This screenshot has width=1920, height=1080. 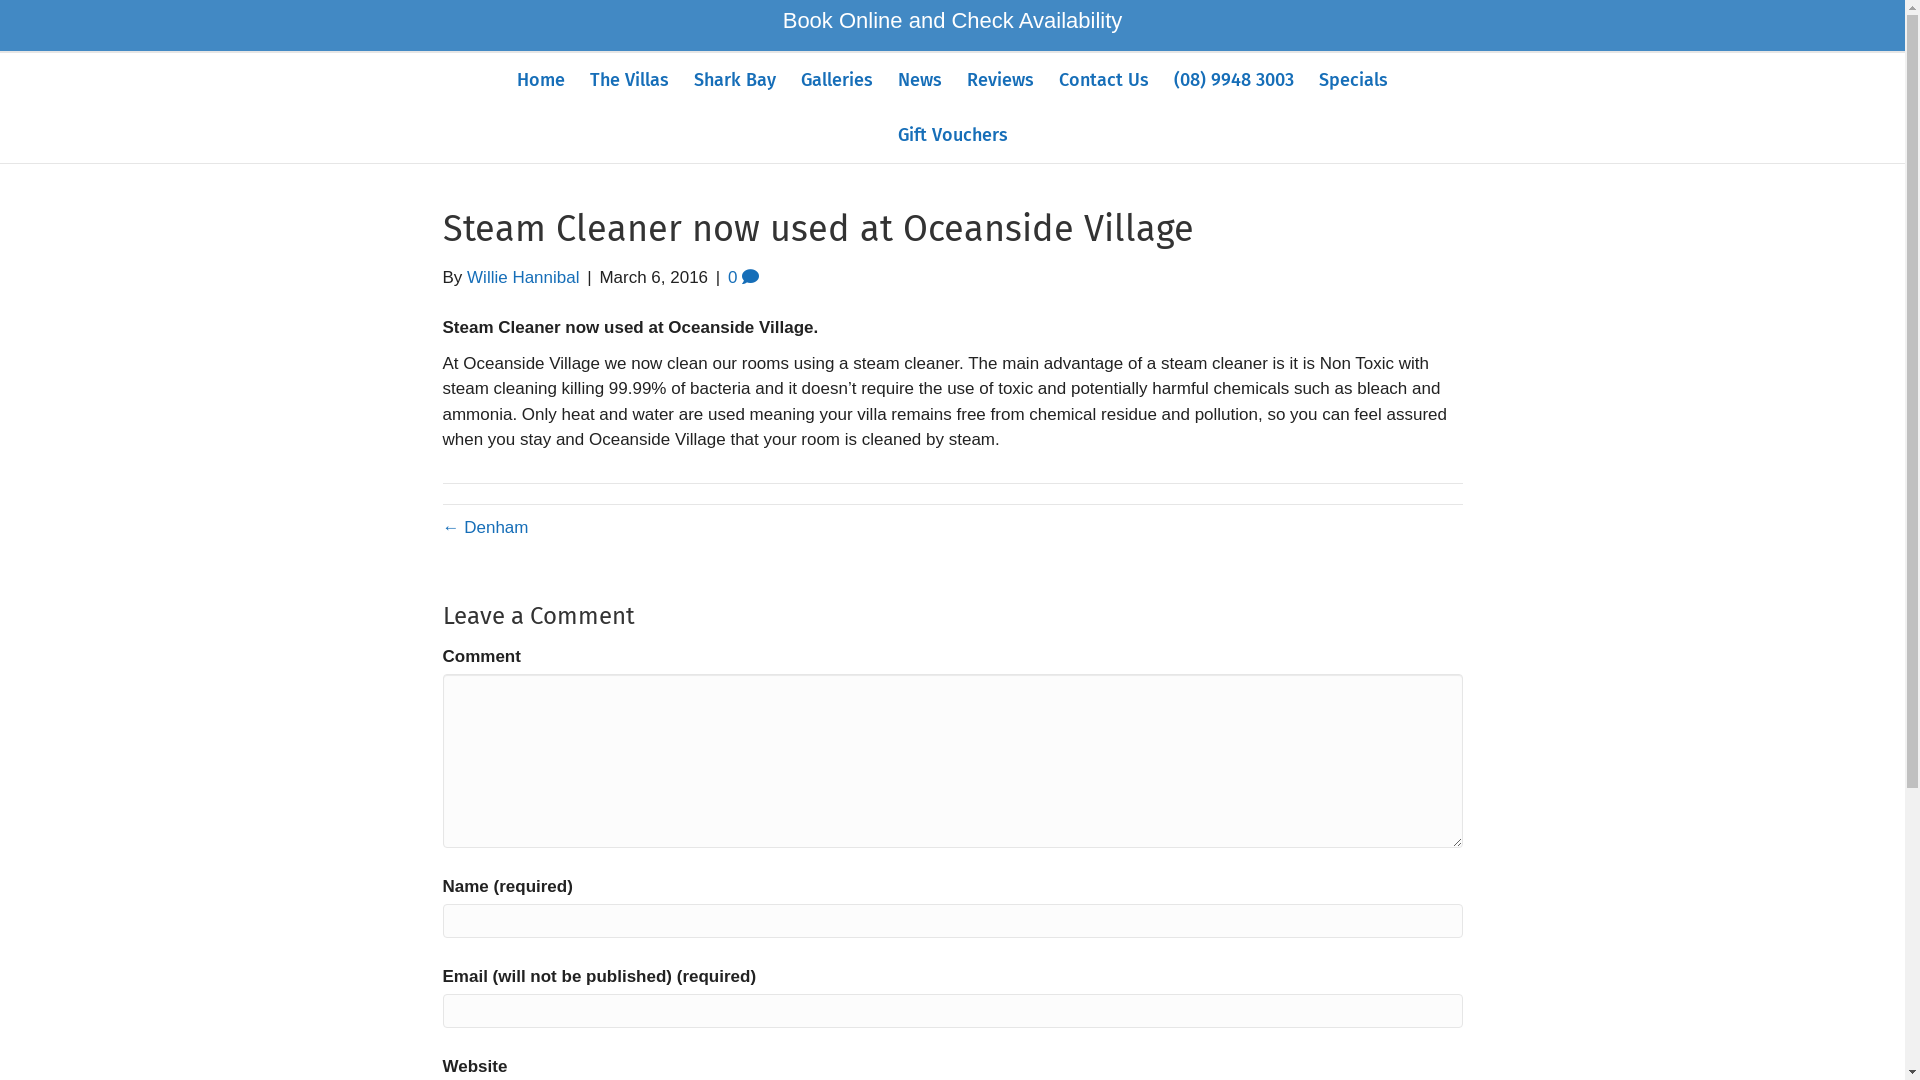 I want to click on Contact Us, so click(x=1104, y=80).